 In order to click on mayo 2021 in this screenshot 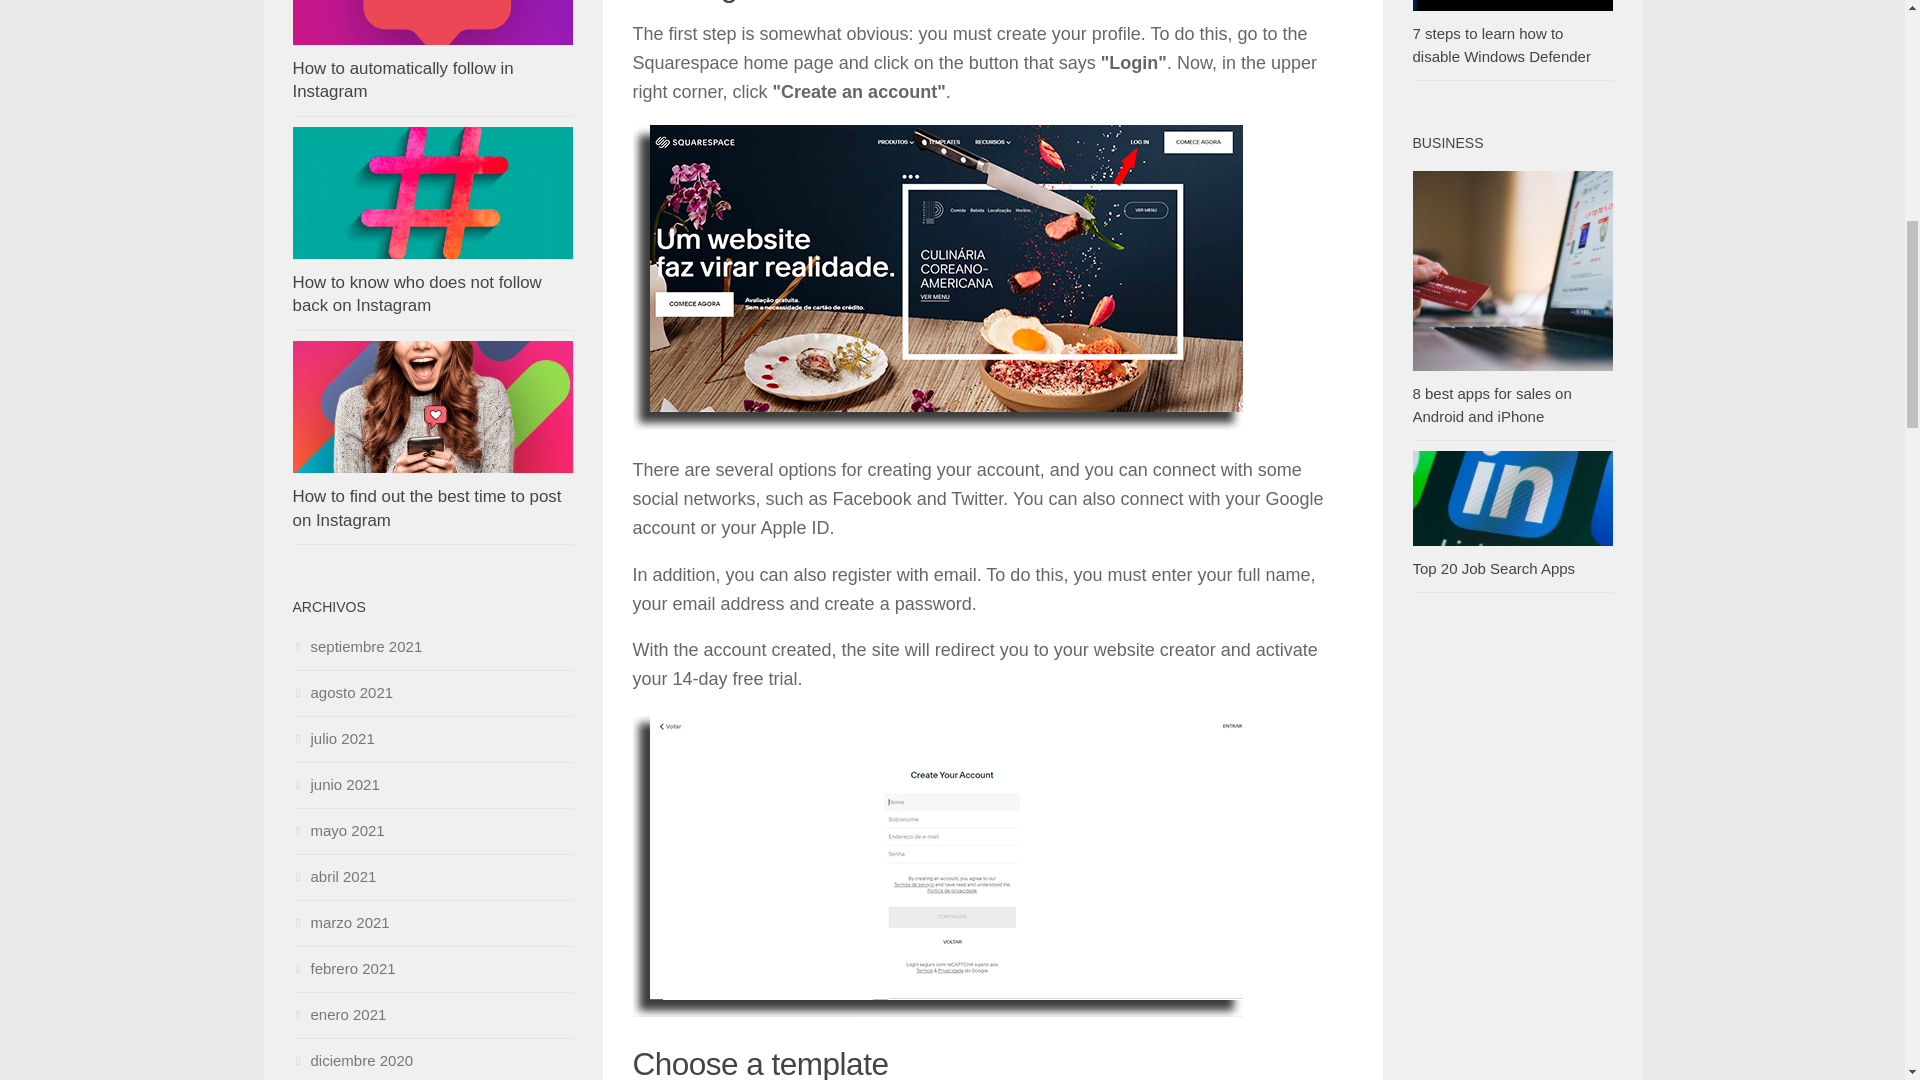, I will do `click(338, 830)`.